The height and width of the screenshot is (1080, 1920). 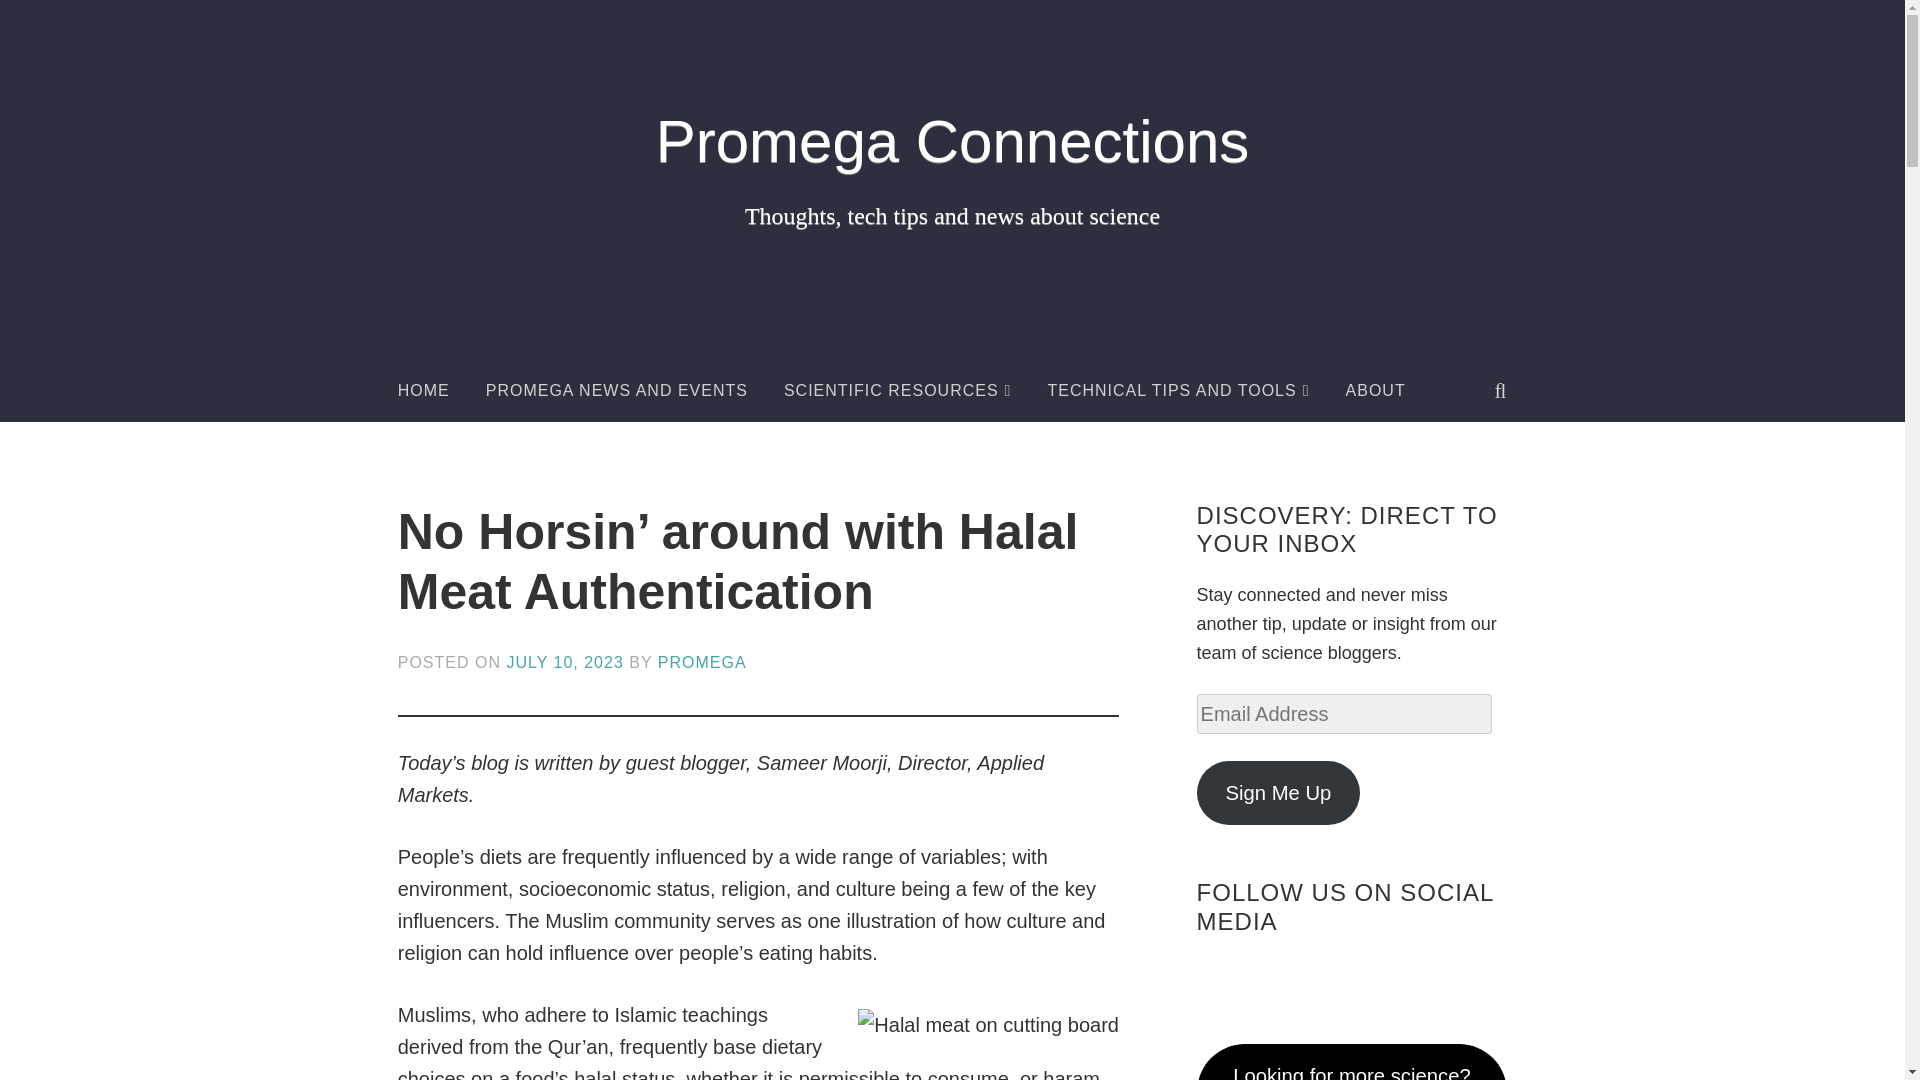 I want to click on TECHNICAL TIPS AND TOOLS, so click(x=1178, y=390).